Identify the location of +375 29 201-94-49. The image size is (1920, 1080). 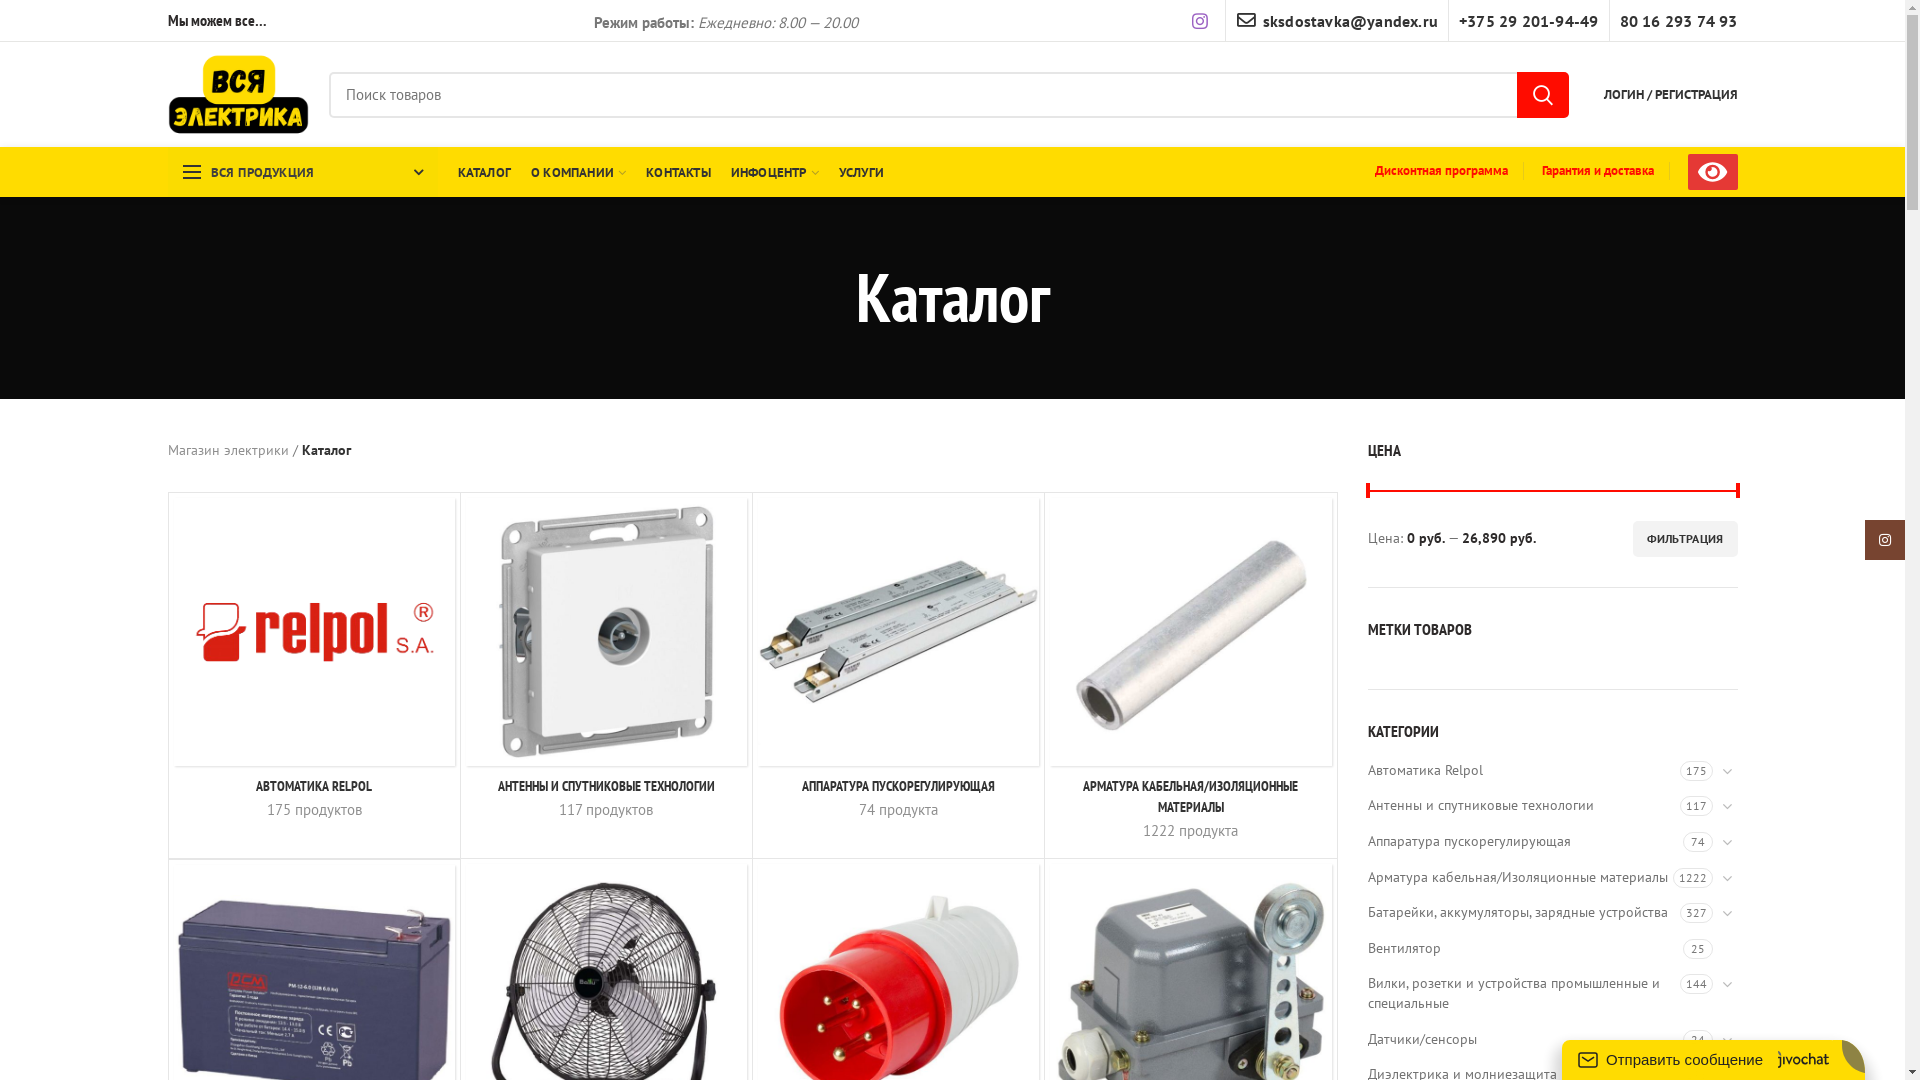
(276, 199).